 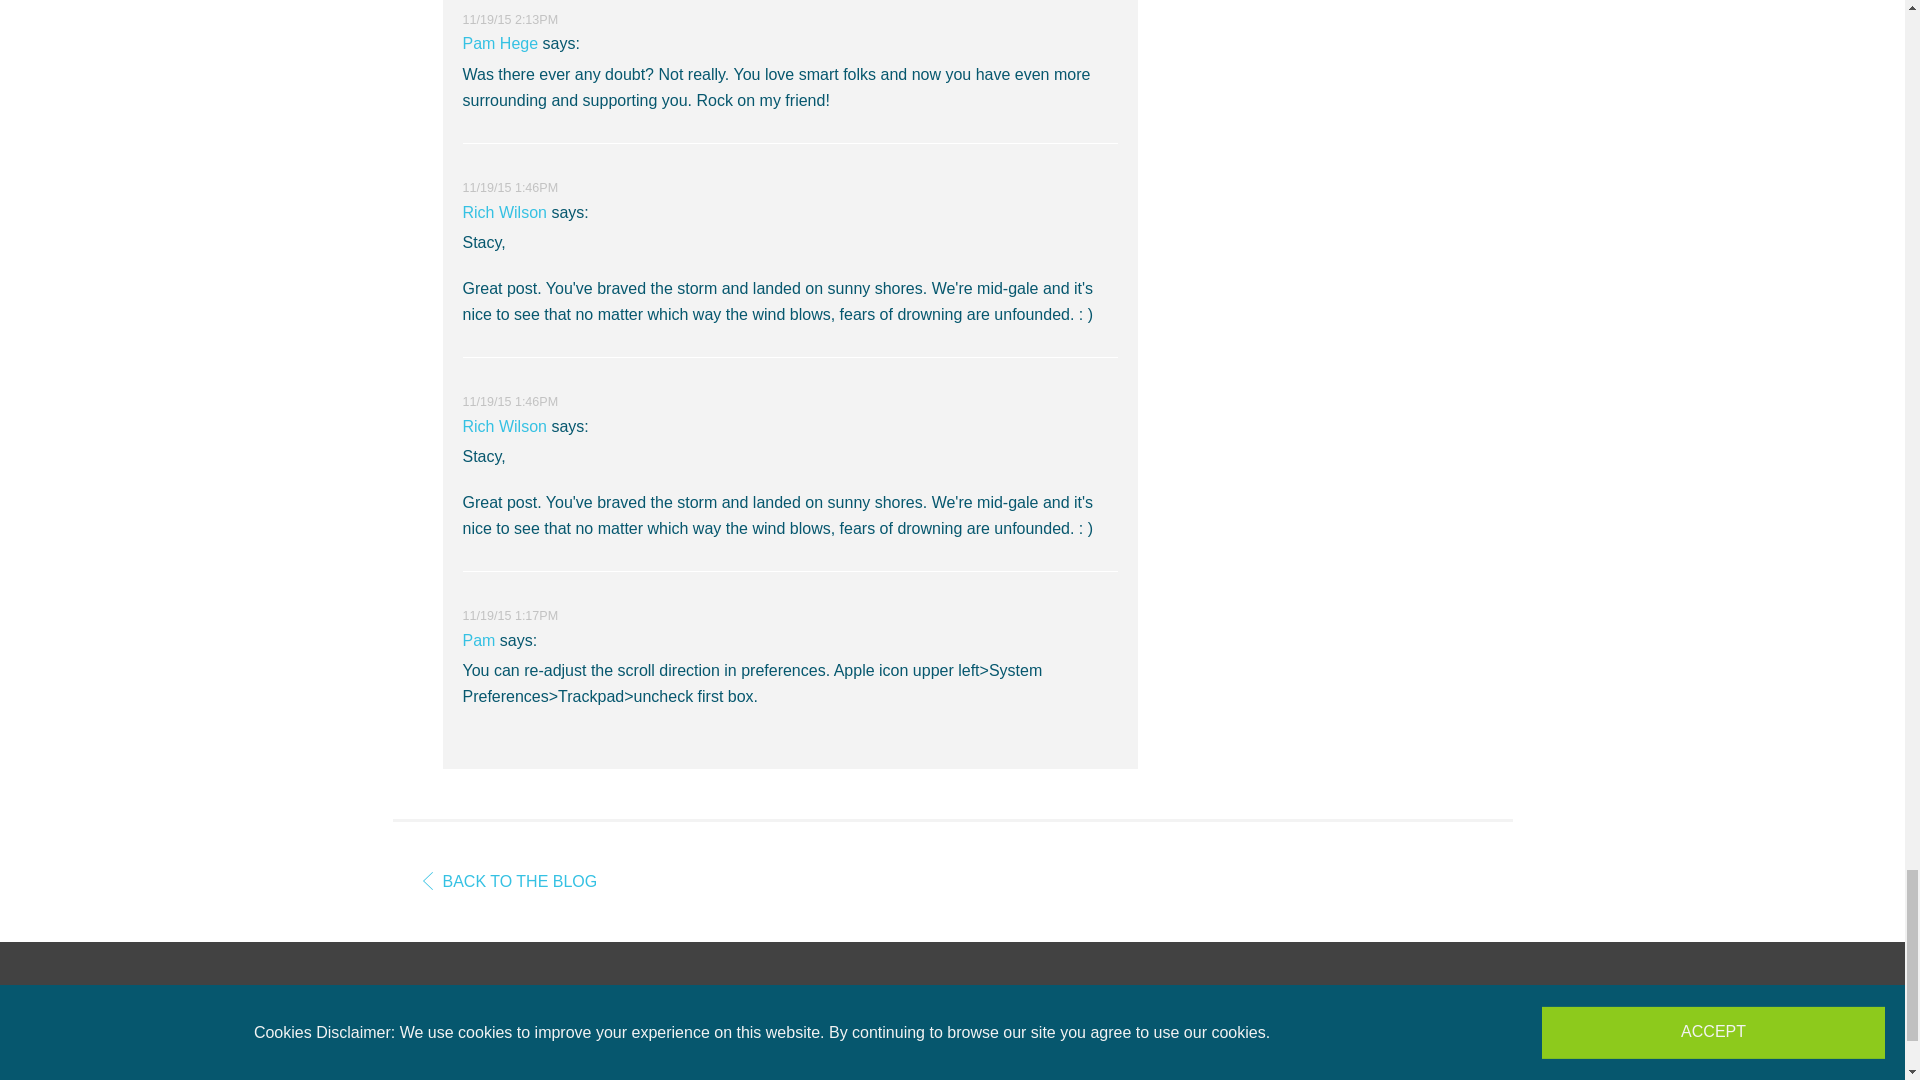 I want to click on FACEBOOK, so click(x=1324, y=1078).